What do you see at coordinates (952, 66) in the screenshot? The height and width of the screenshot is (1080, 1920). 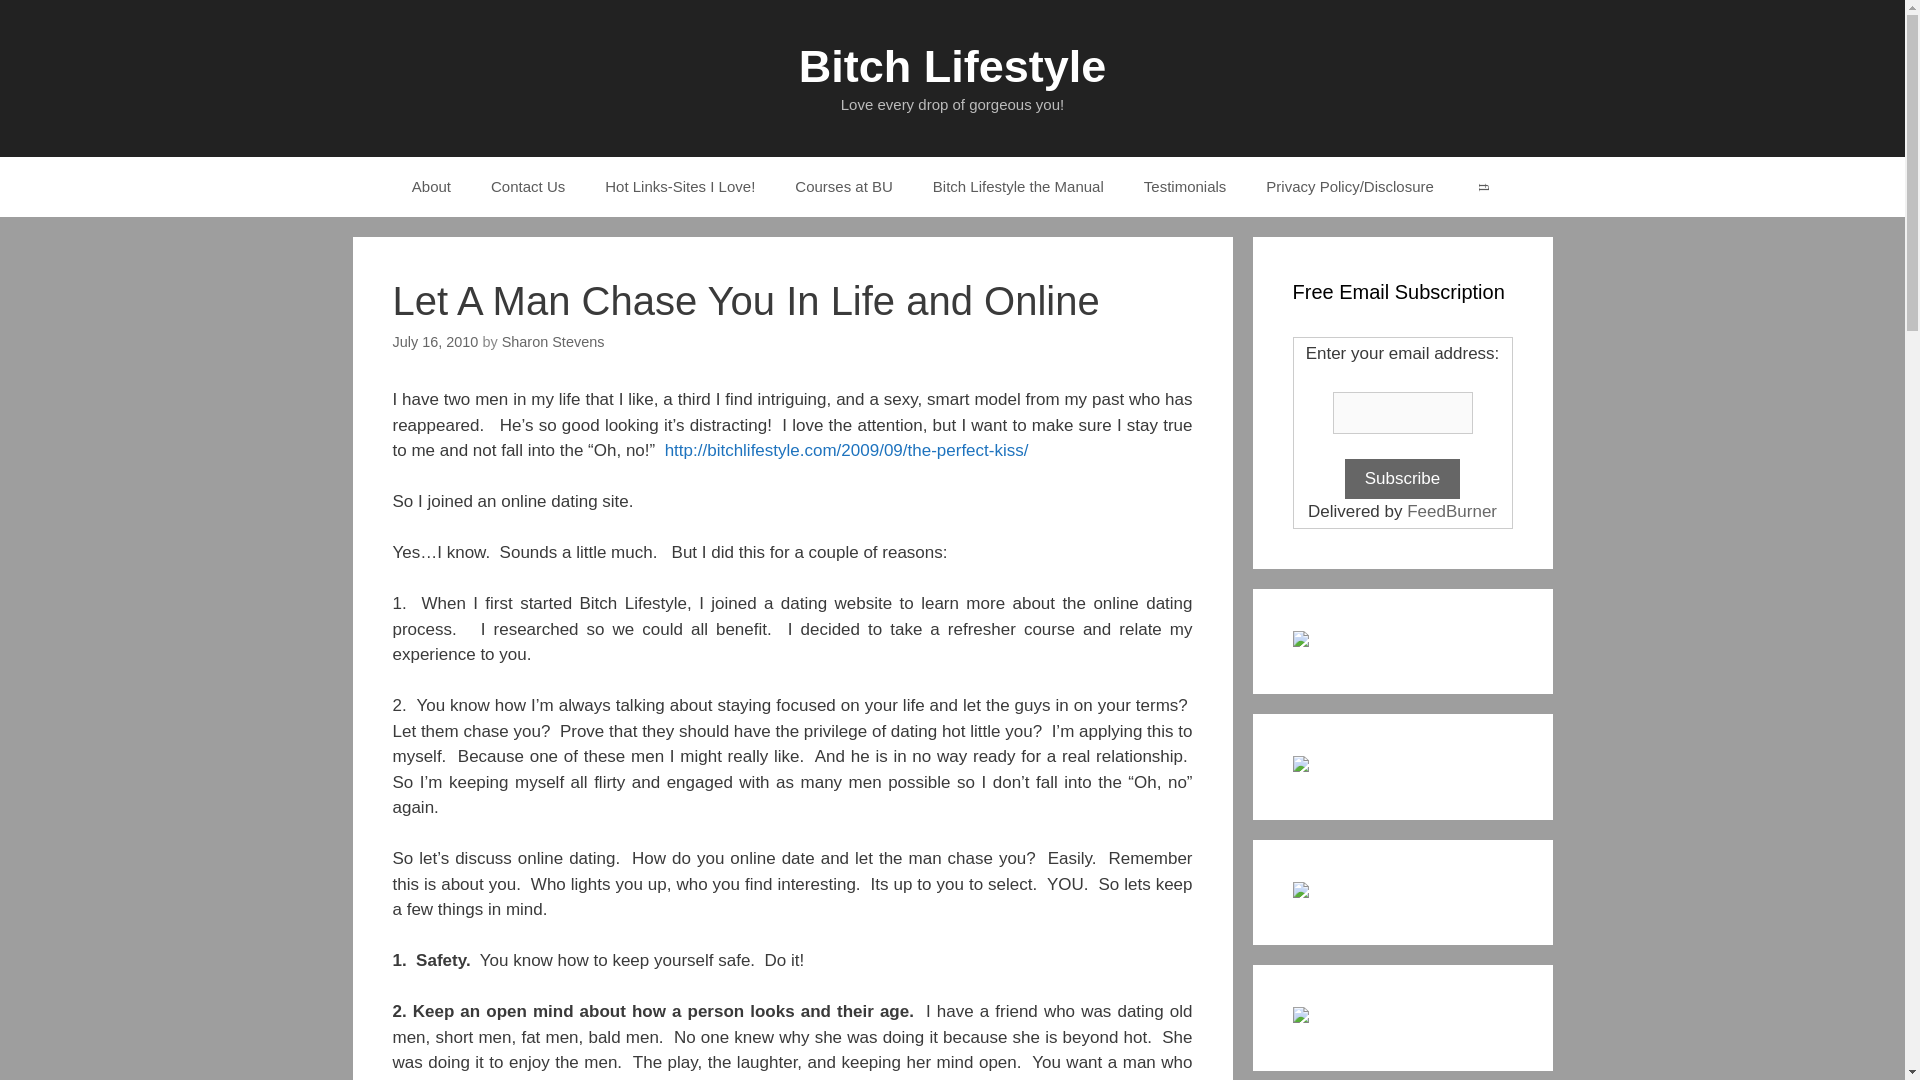 I see `Bitch Lifestyle` at bounding box center [952, 66].